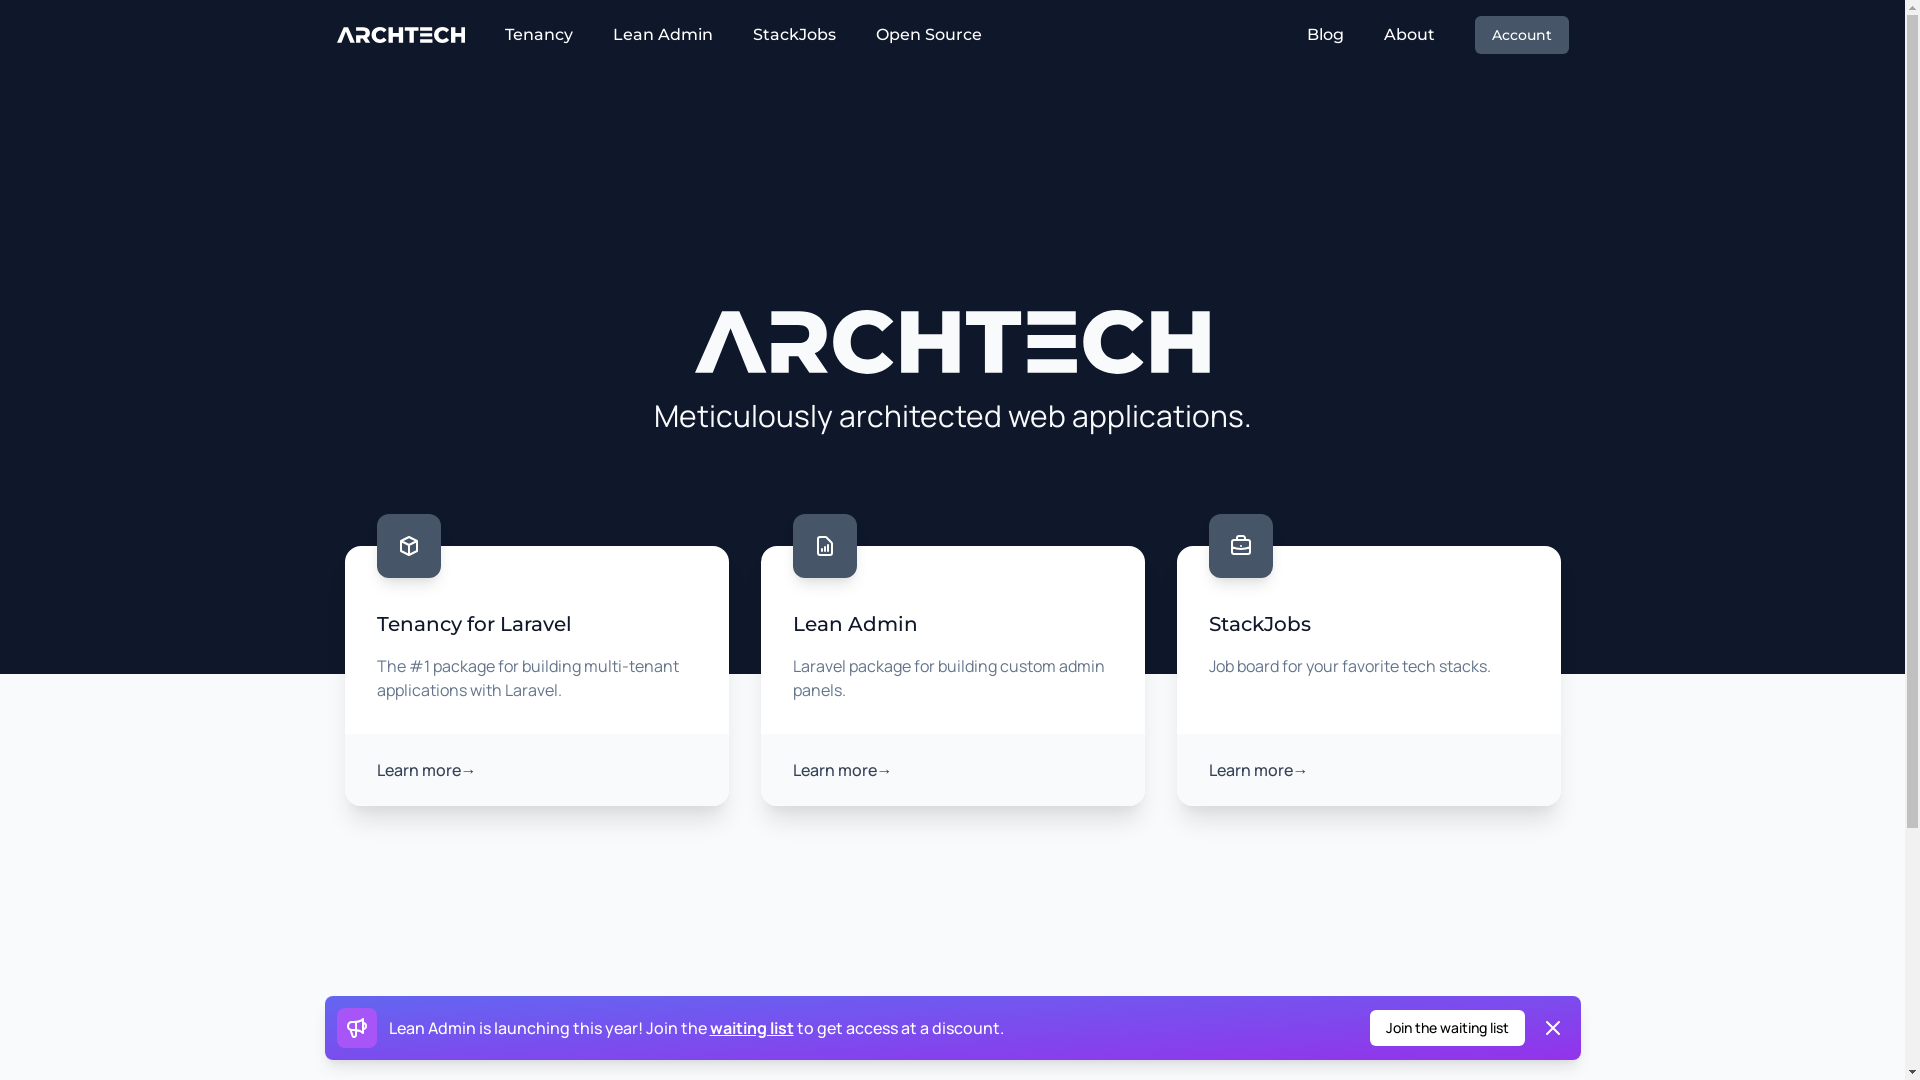  What do you see at coordinates (1324, 35) in the screenshot?
I see `Blog` at bounding box center [1324, 35].